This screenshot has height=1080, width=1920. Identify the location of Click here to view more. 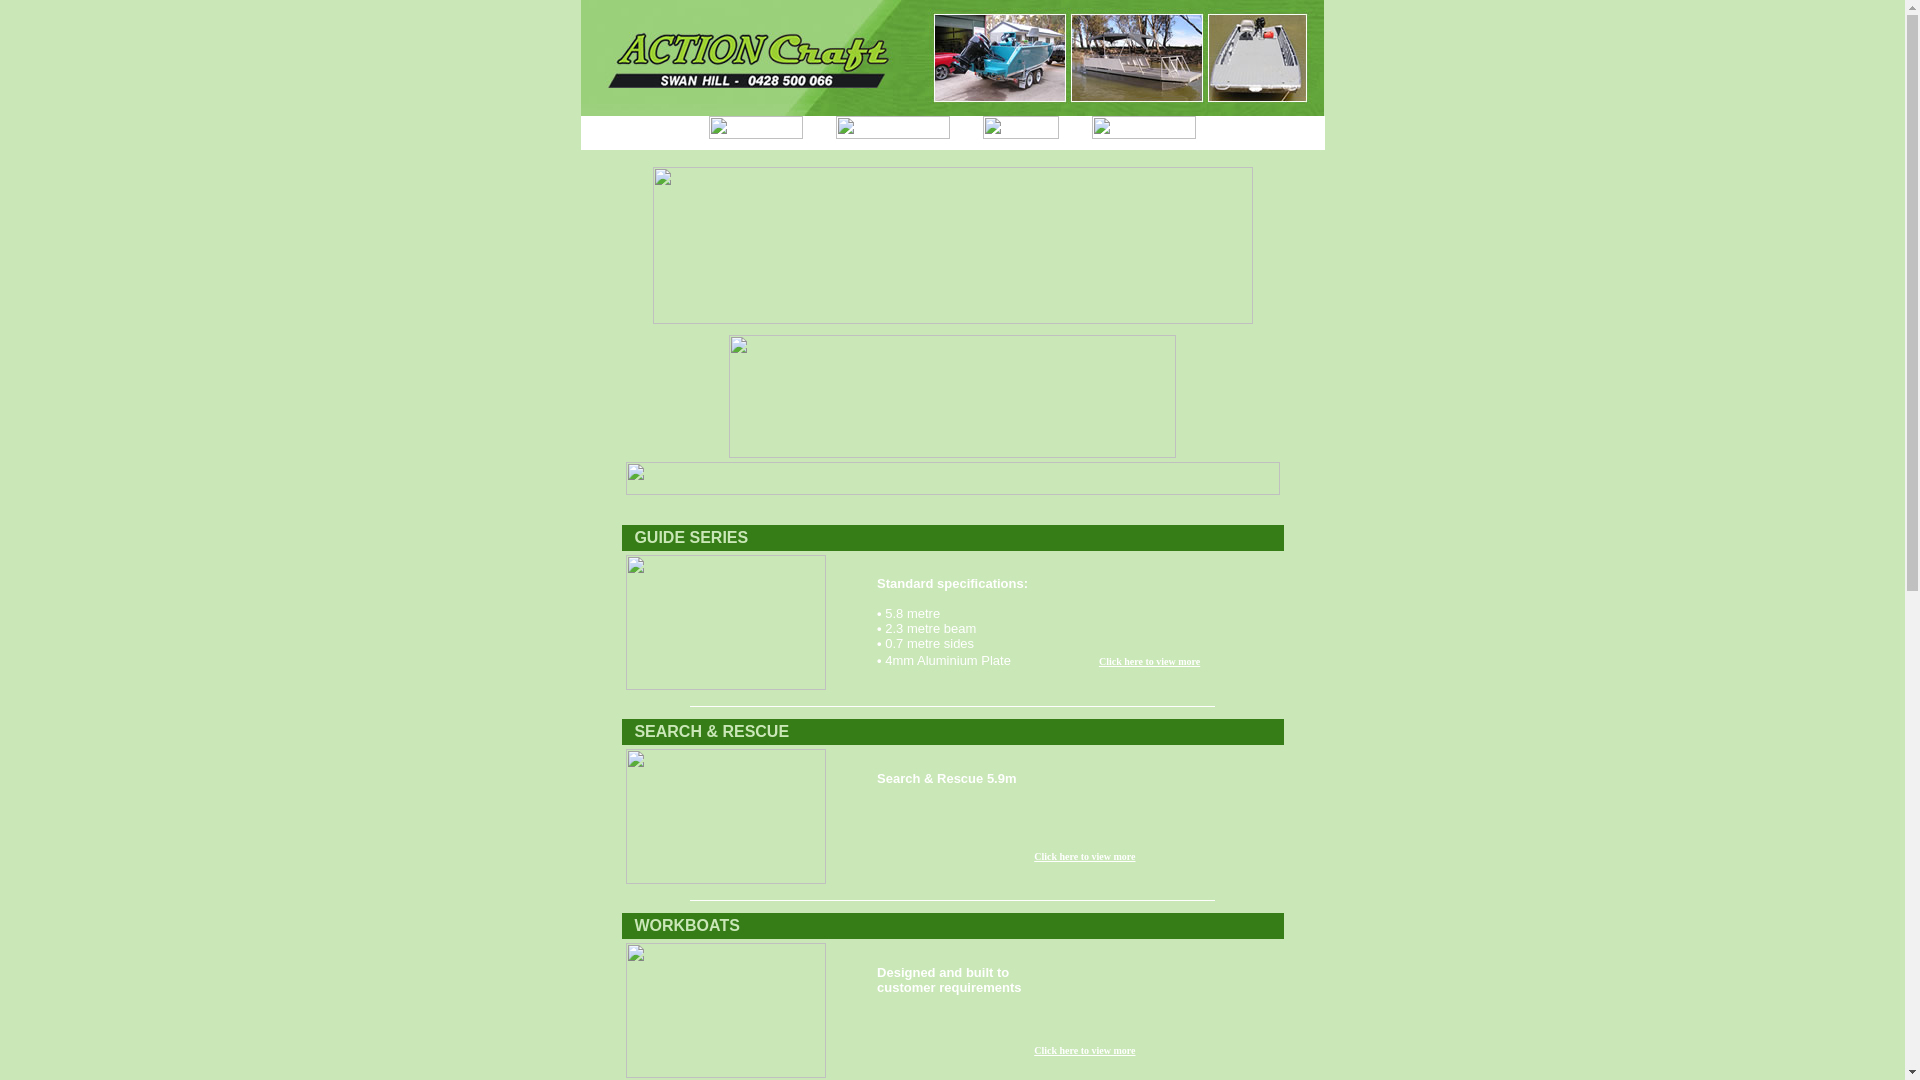
(1084, 856).